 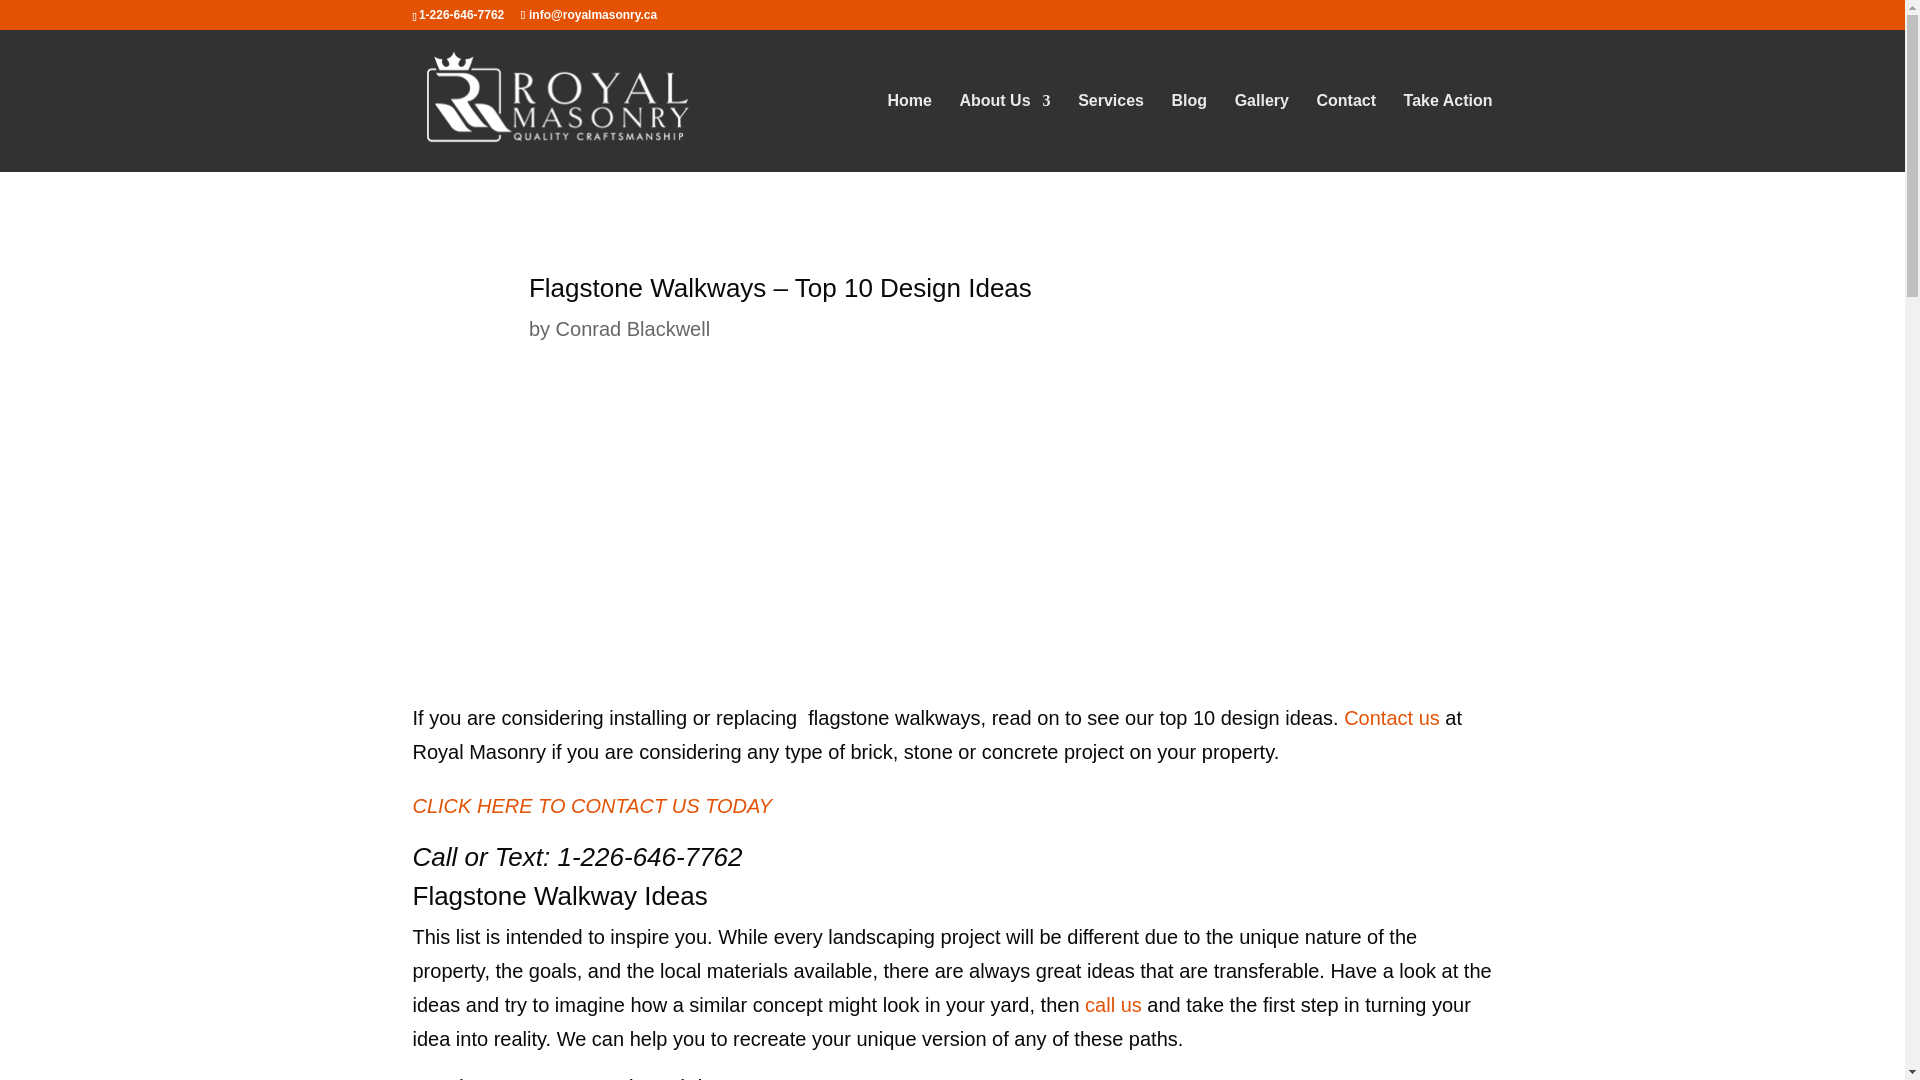 What do you see at coordinates (633, 328) in the screenshot?
I see `Conrad Blackwell` at bounding box center [633, 328].